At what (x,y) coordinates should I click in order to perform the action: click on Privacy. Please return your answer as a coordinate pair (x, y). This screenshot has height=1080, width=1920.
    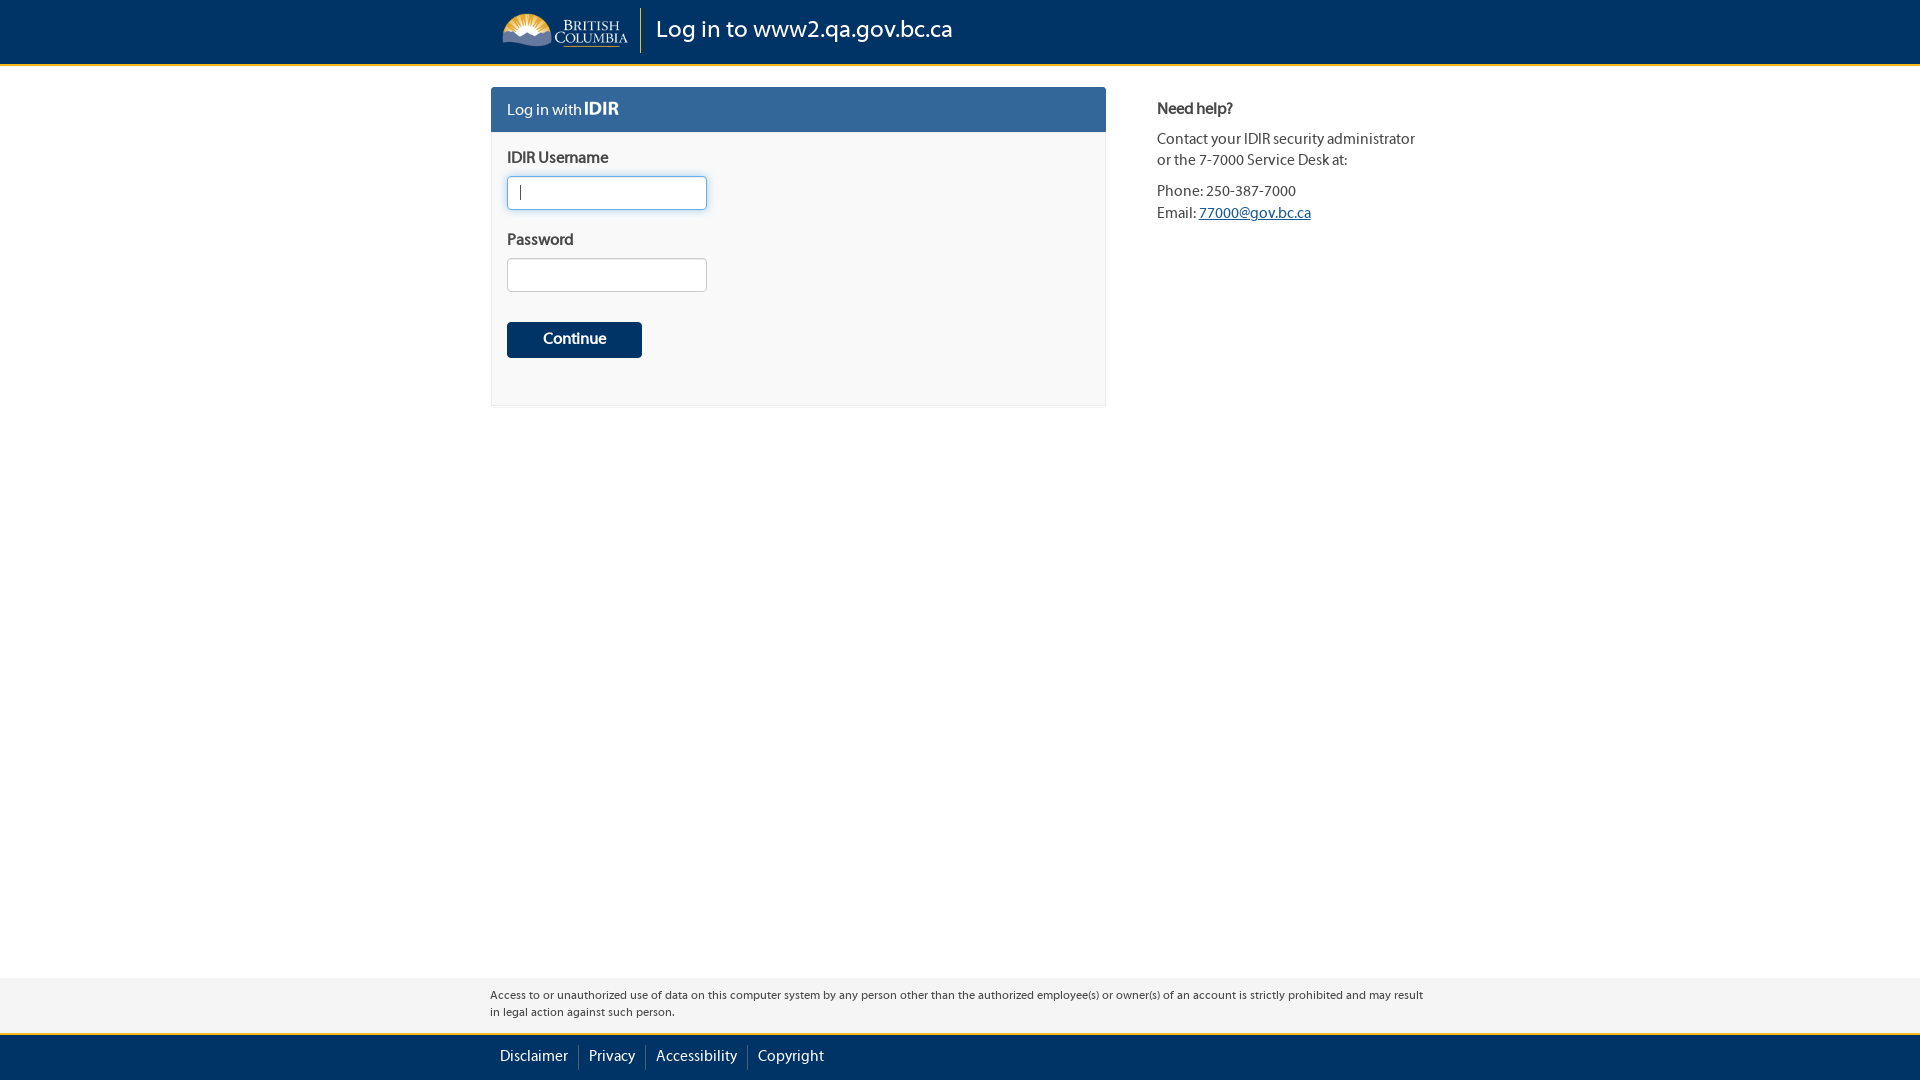
    Looking at the image, I should click on (612, 1058).